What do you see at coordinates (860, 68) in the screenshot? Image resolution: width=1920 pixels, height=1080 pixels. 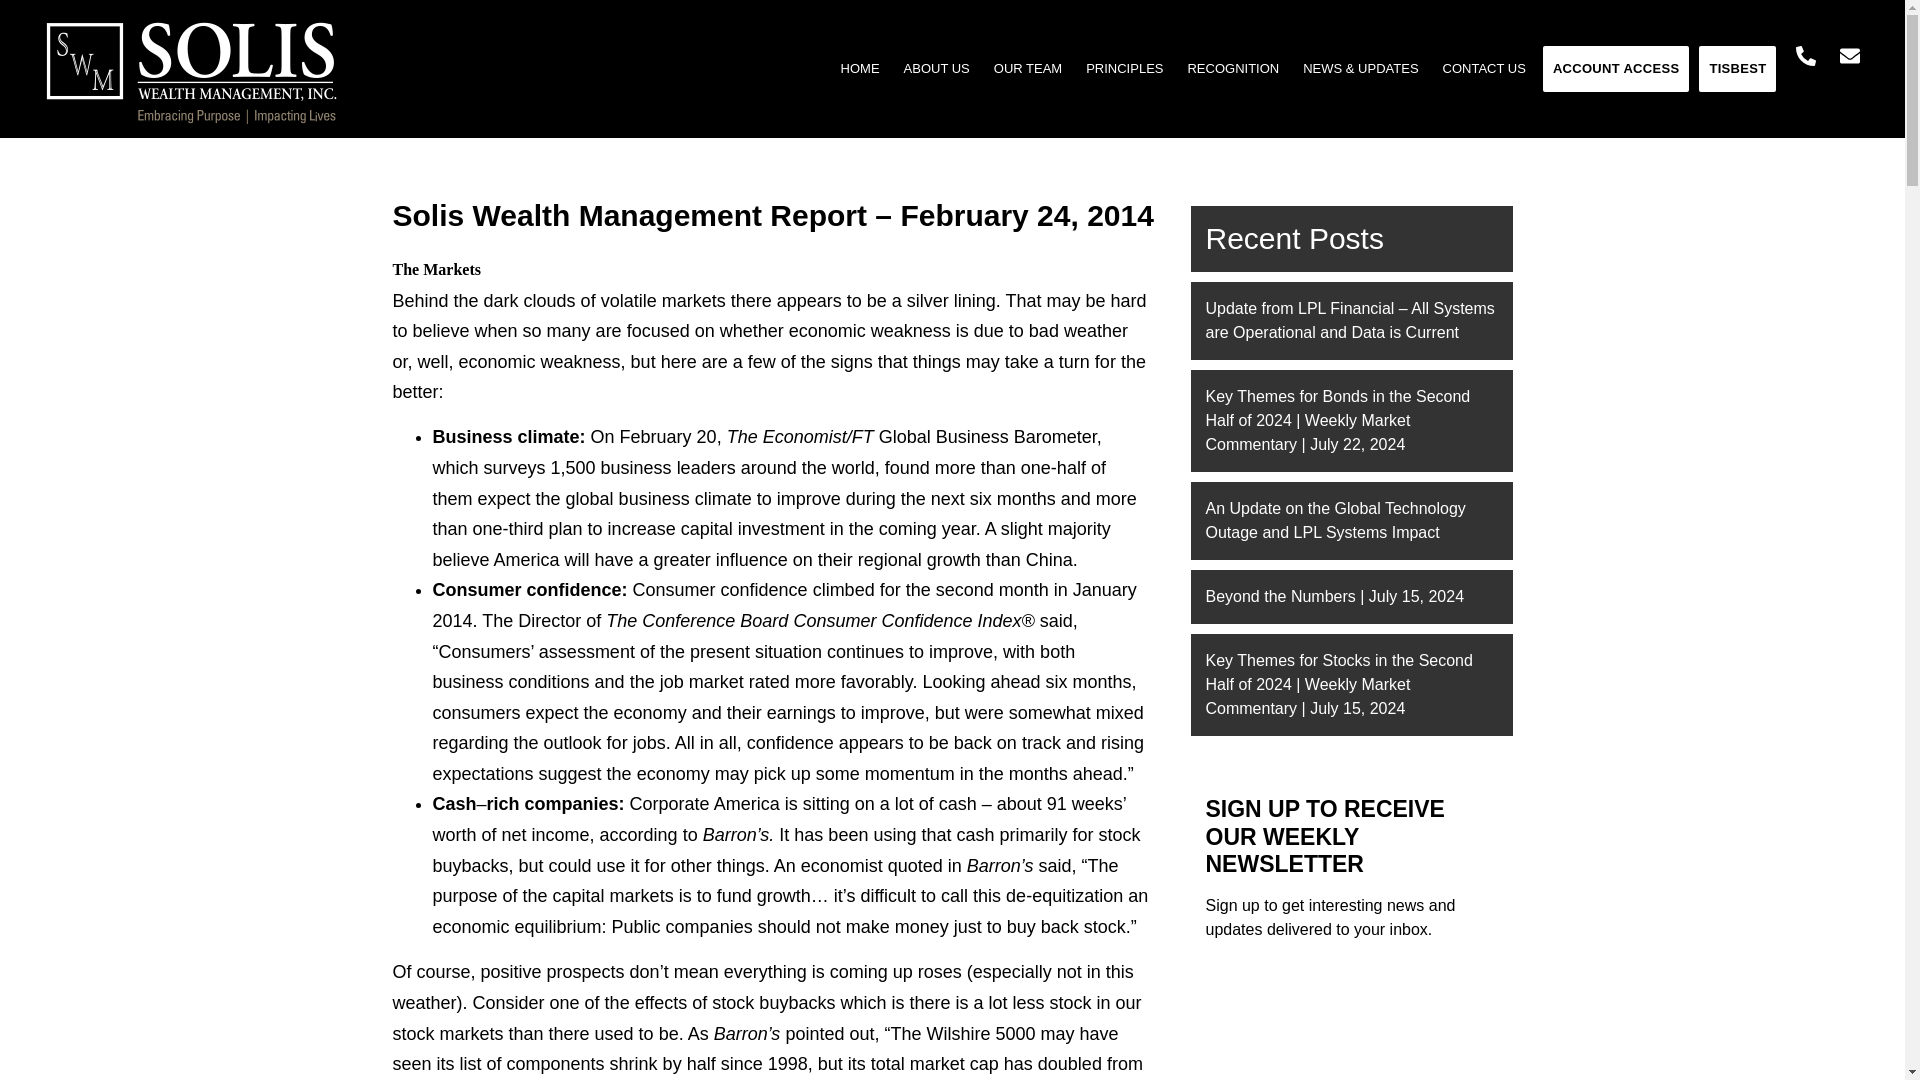 I see `HOME` at bounding box center [860, 68].